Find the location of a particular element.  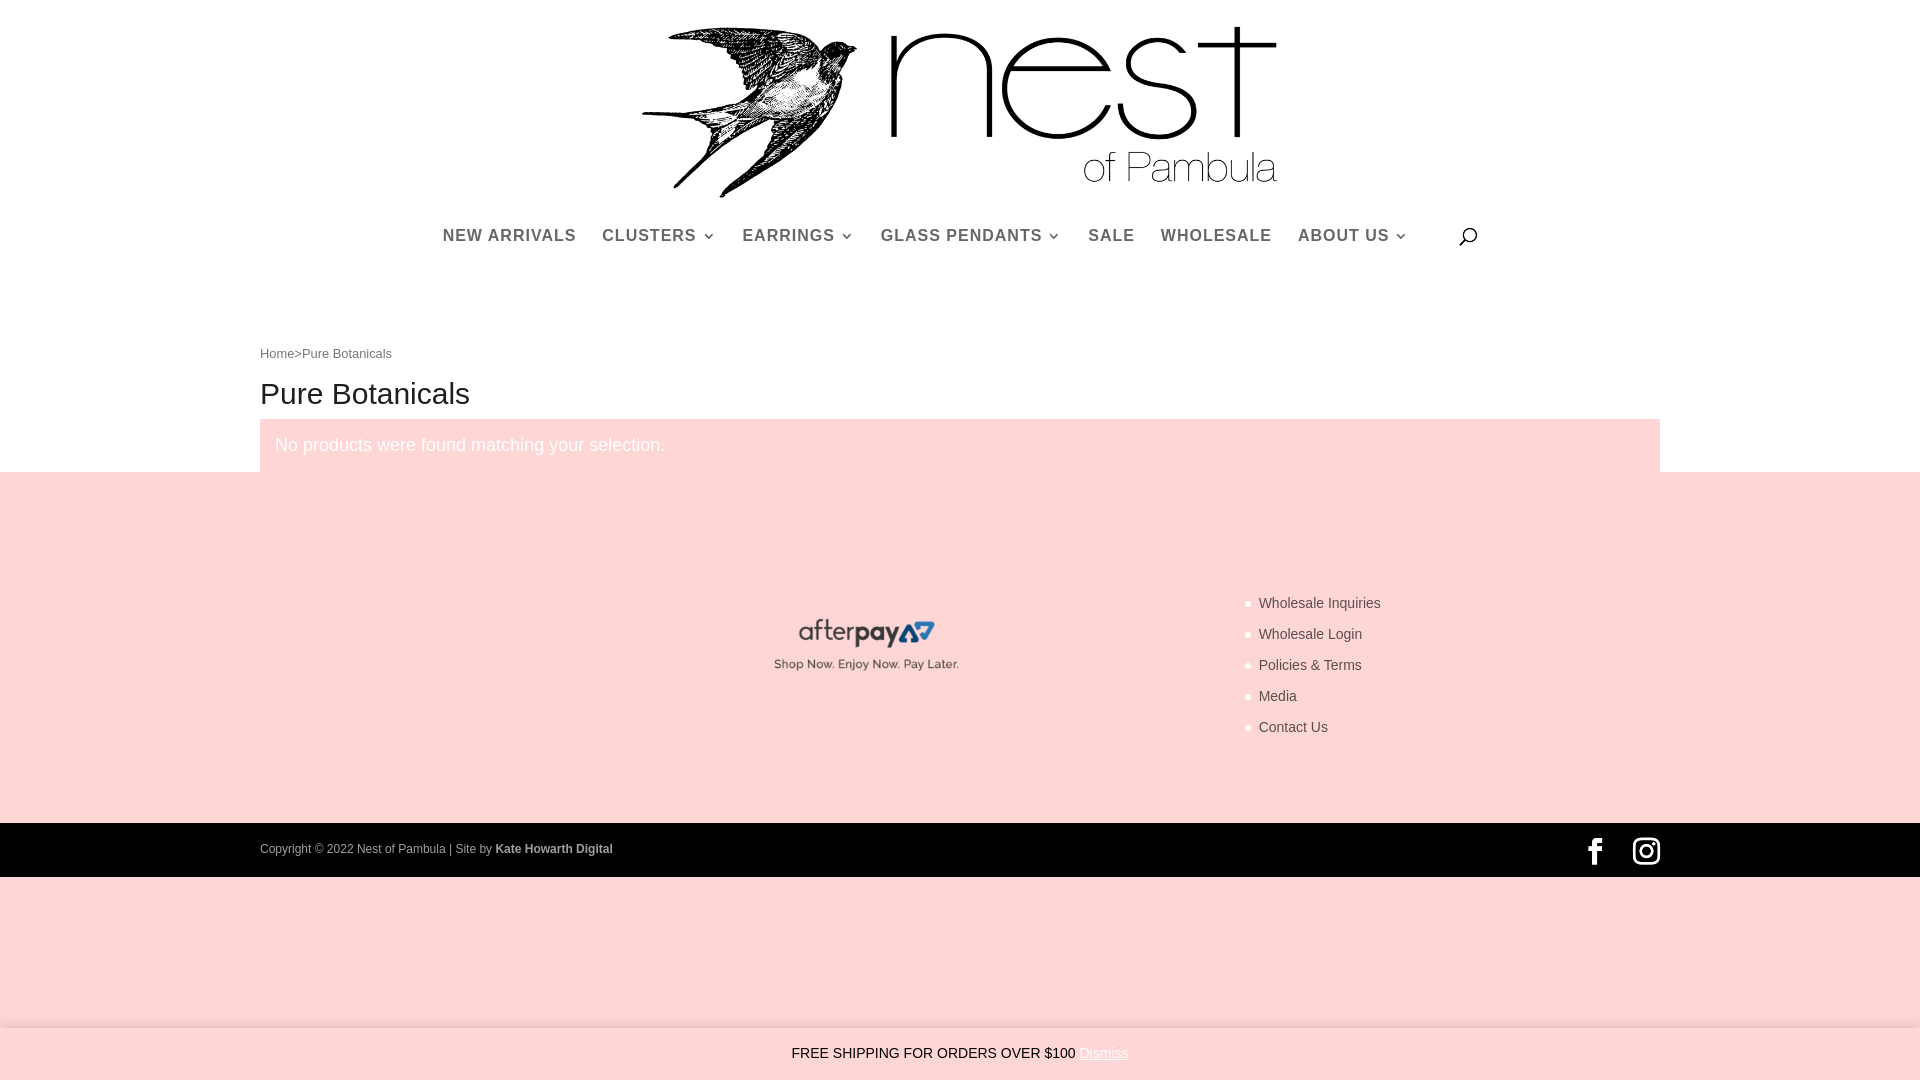

Wholesale Inquiries is located at coordinates (1320, 603).